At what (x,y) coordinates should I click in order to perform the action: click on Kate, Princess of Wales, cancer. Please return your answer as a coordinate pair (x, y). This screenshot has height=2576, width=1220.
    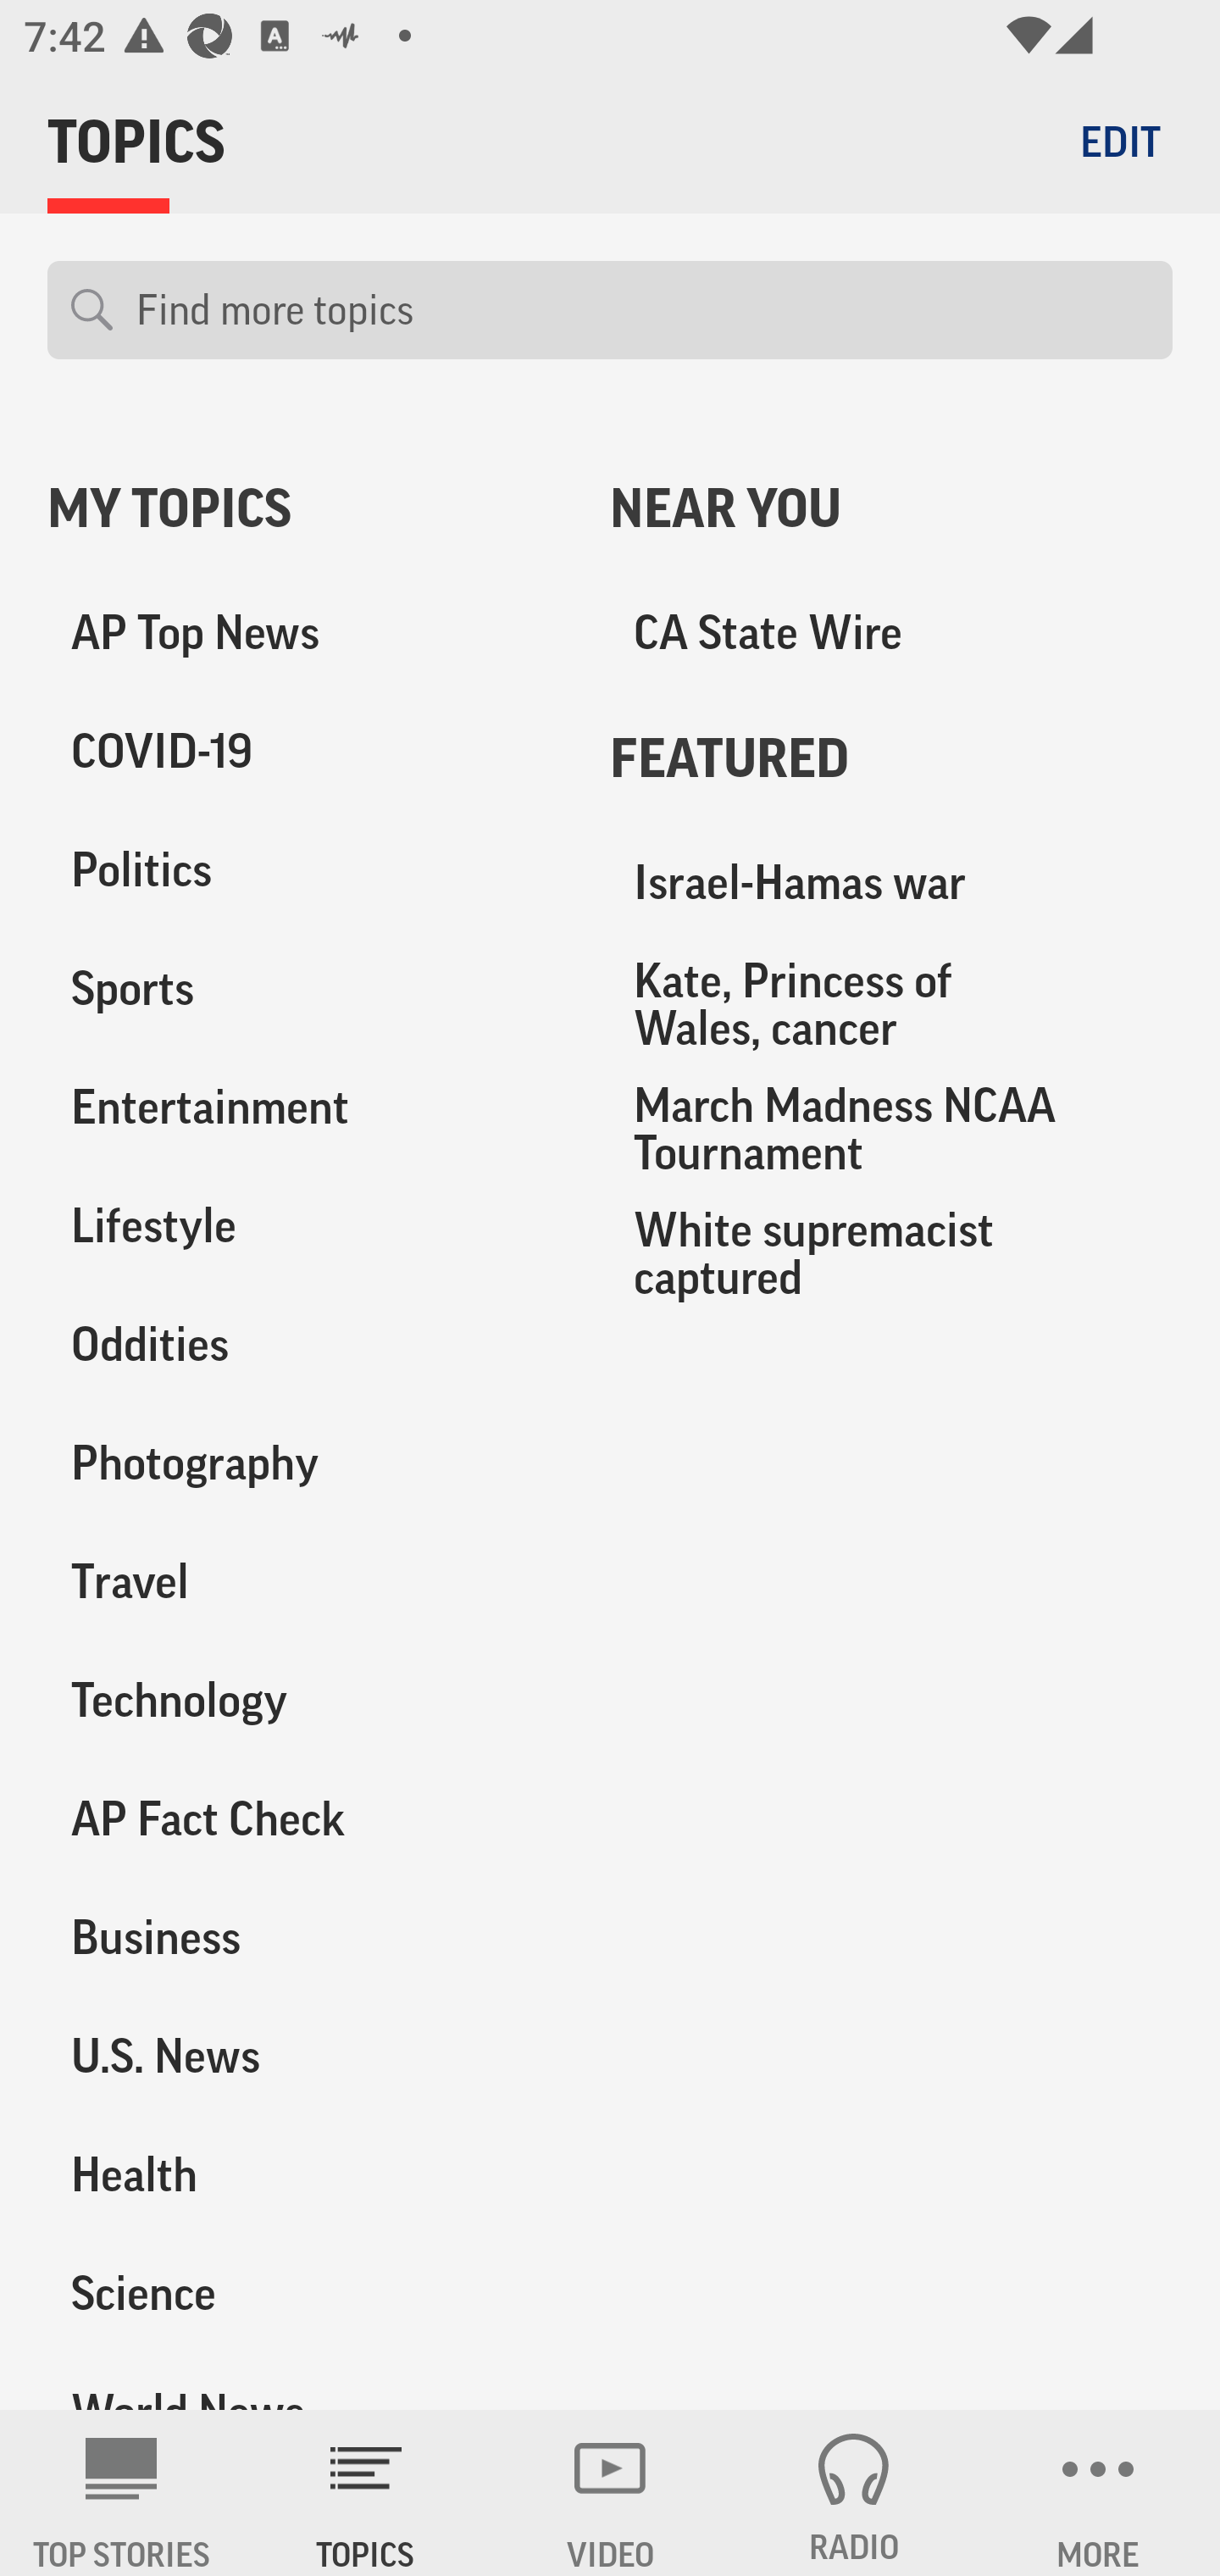
    Looking at the image, I should click on (891, 1004).